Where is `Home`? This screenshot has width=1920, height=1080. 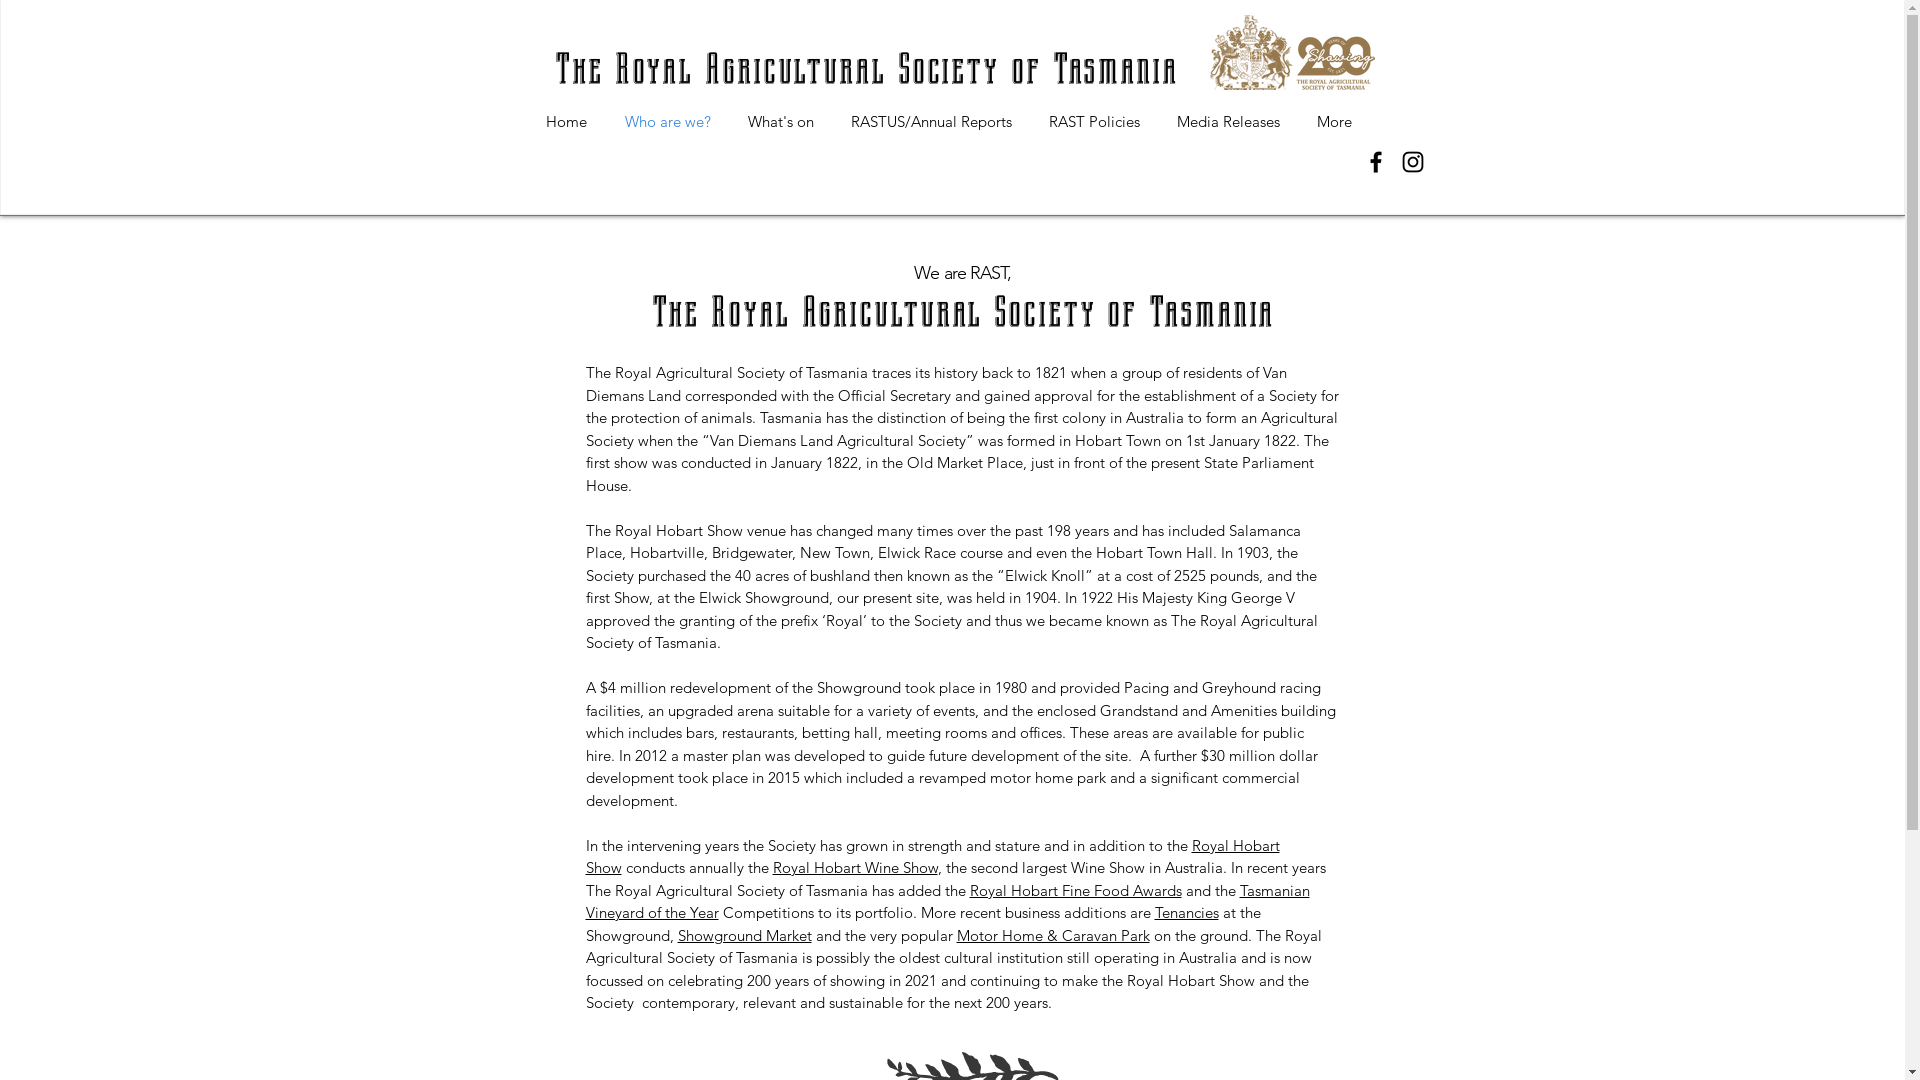 Home is located at coordinates (566, 122).